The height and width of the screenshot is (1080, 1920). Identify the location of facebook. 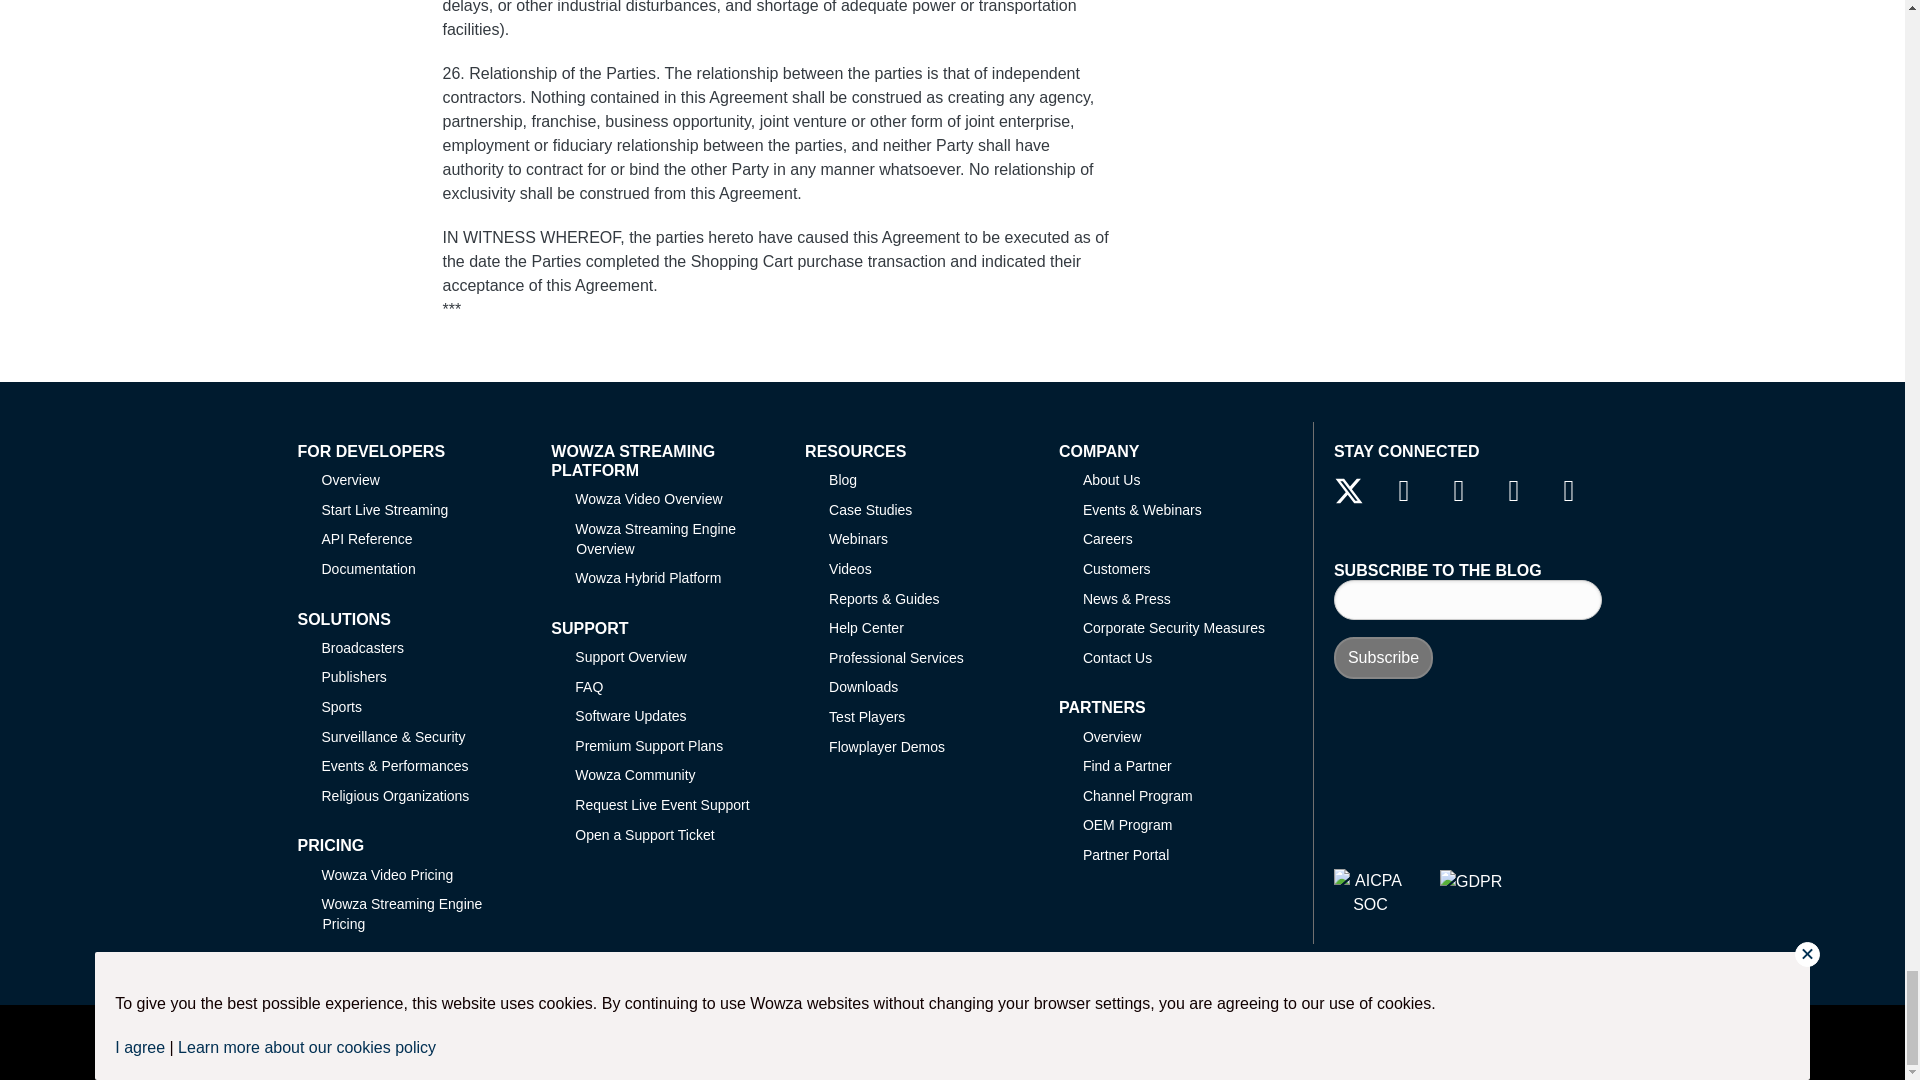
(1403, 491).